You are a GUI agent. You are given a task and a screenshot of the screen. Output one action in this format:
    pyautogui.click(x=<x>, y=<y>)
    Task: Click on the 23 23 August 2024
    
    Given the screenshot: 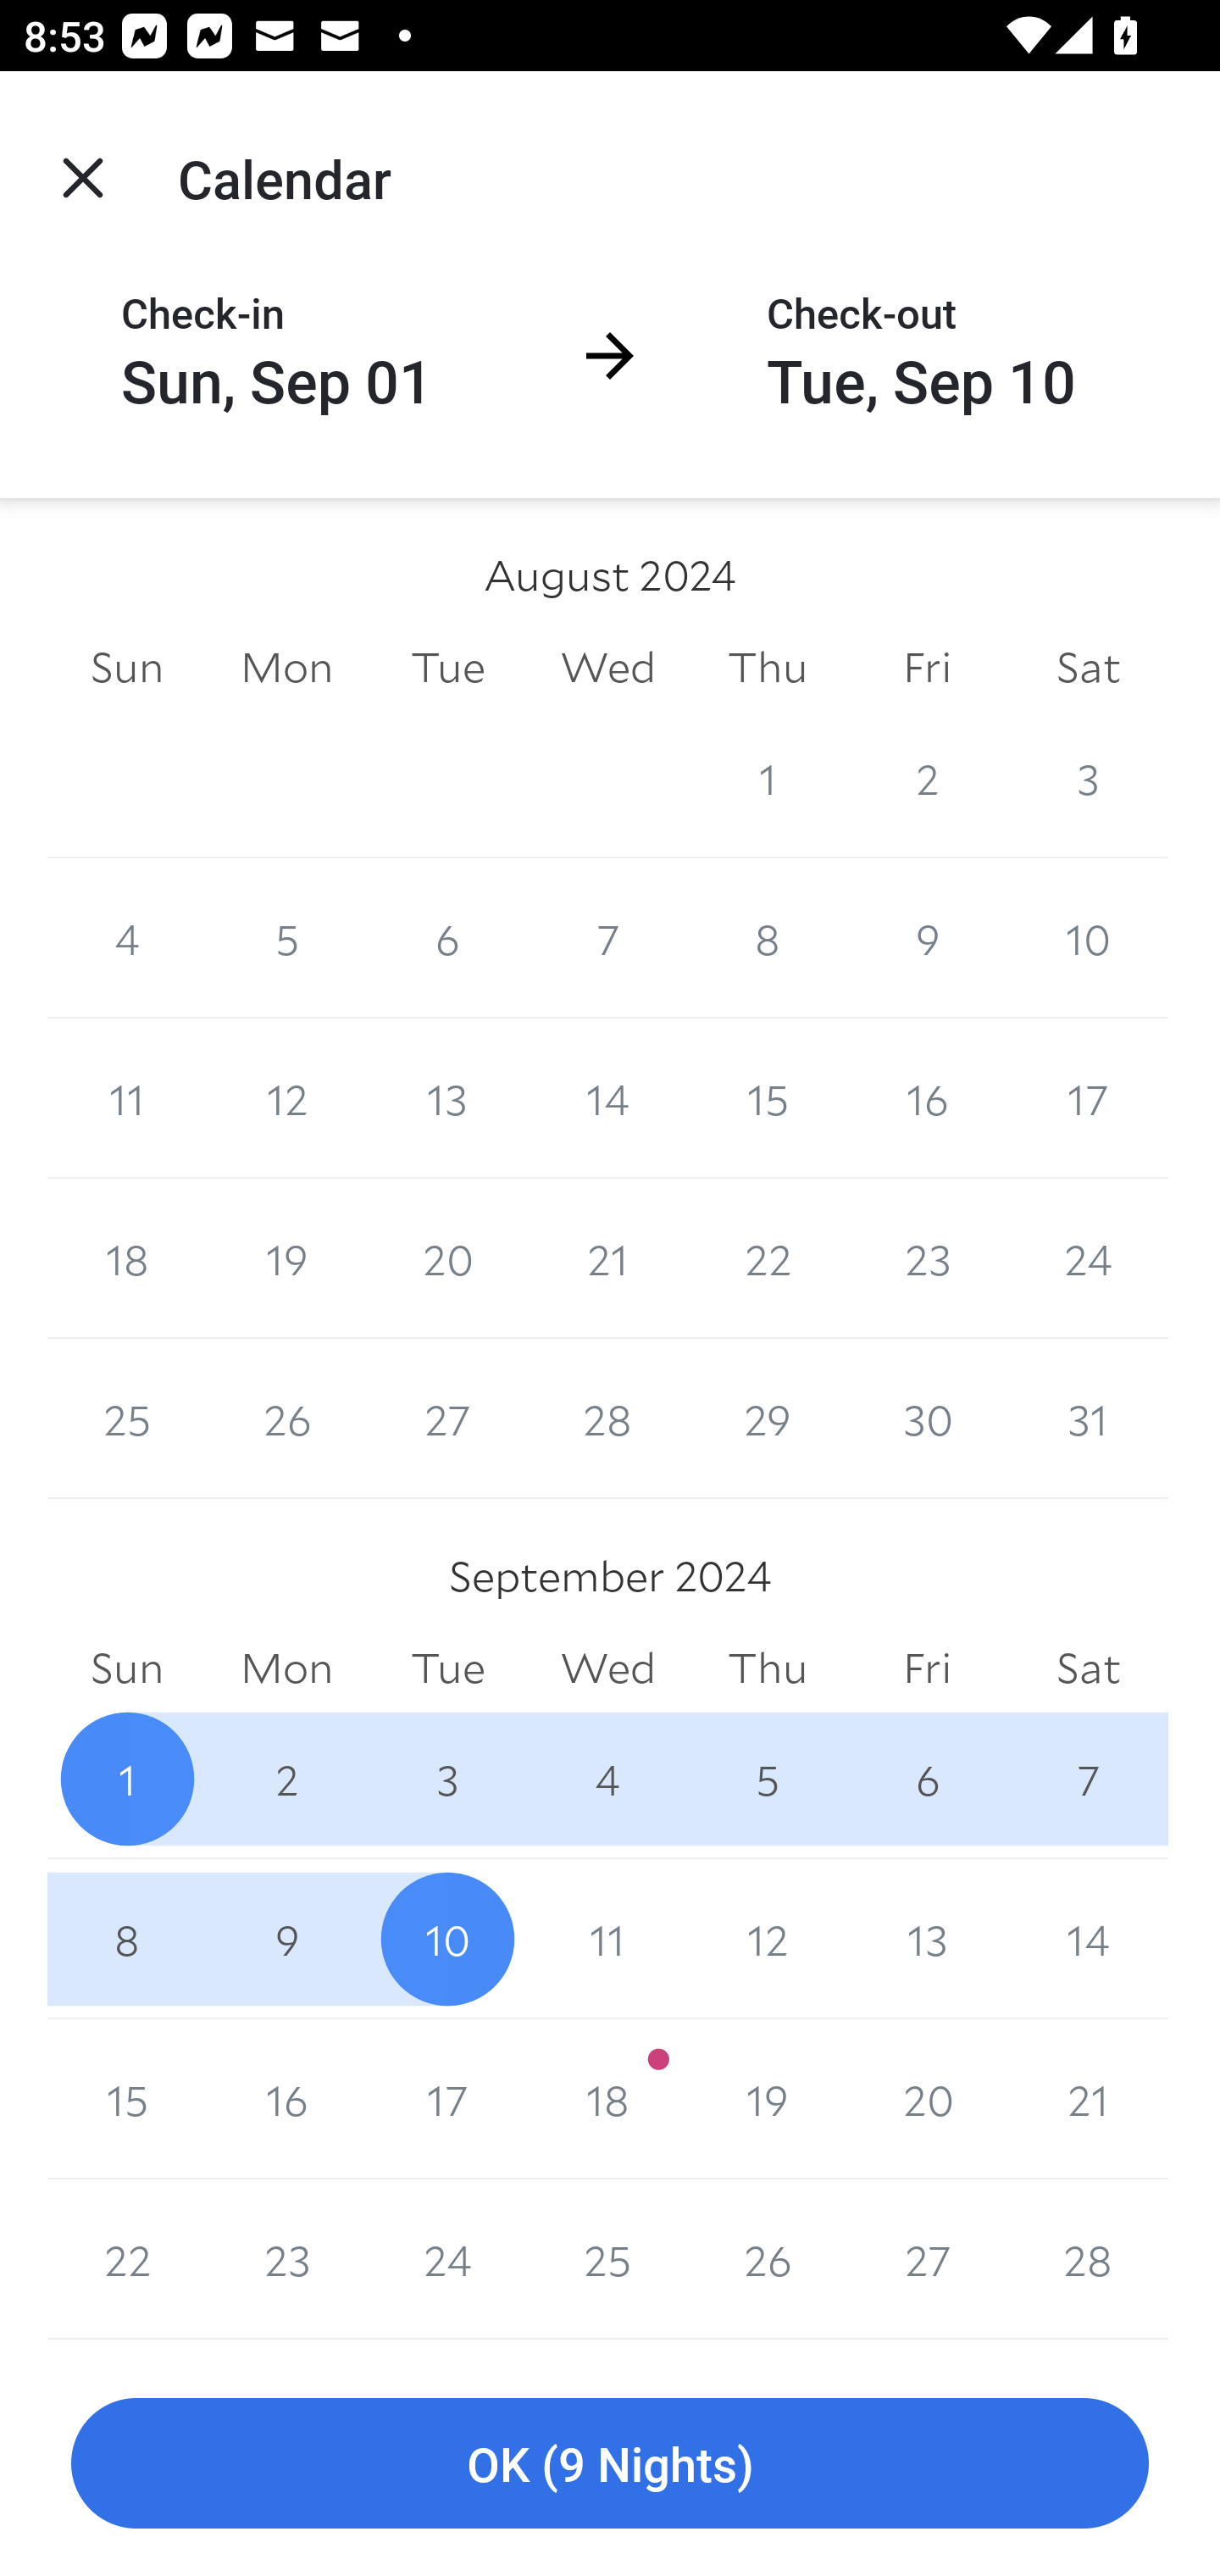 What is the action you would take?
    pyautogui.click(x=927, y=1259)
    